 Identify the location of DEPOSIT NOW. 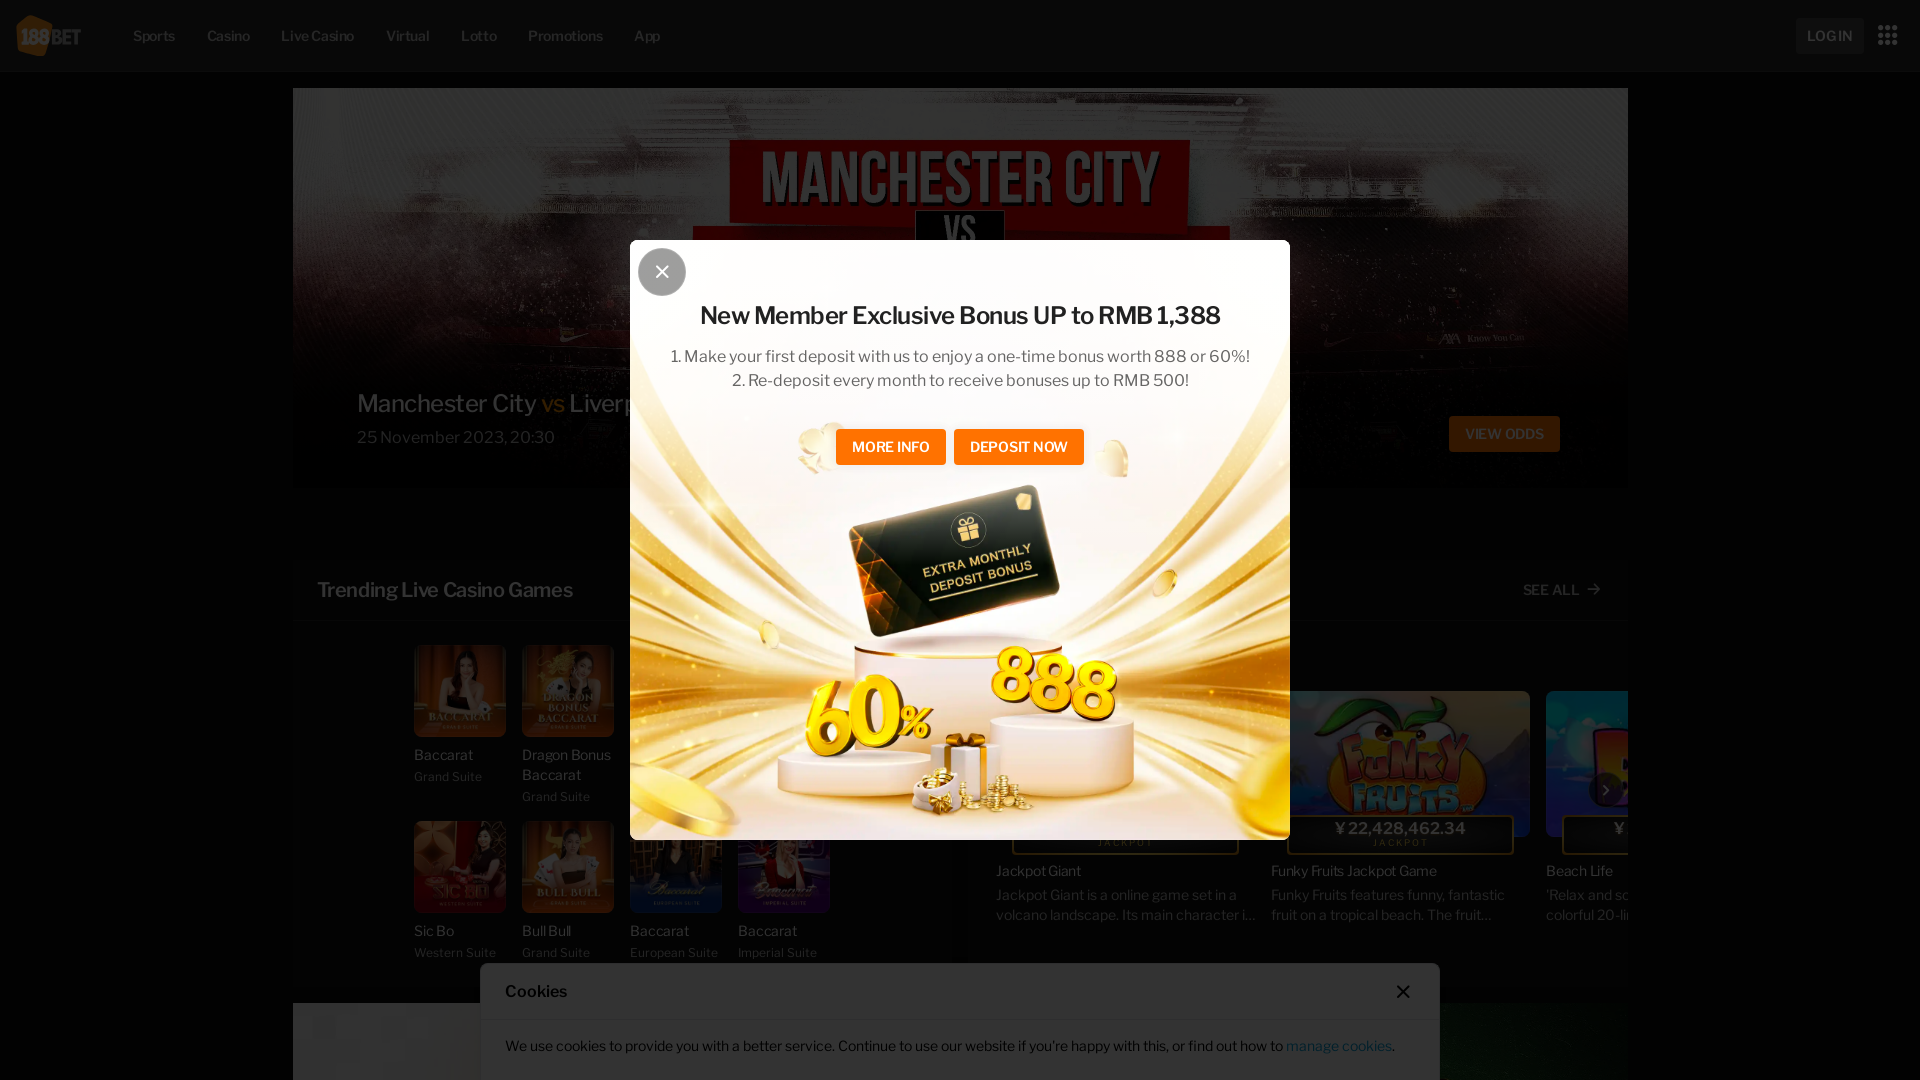
(1019, 447).